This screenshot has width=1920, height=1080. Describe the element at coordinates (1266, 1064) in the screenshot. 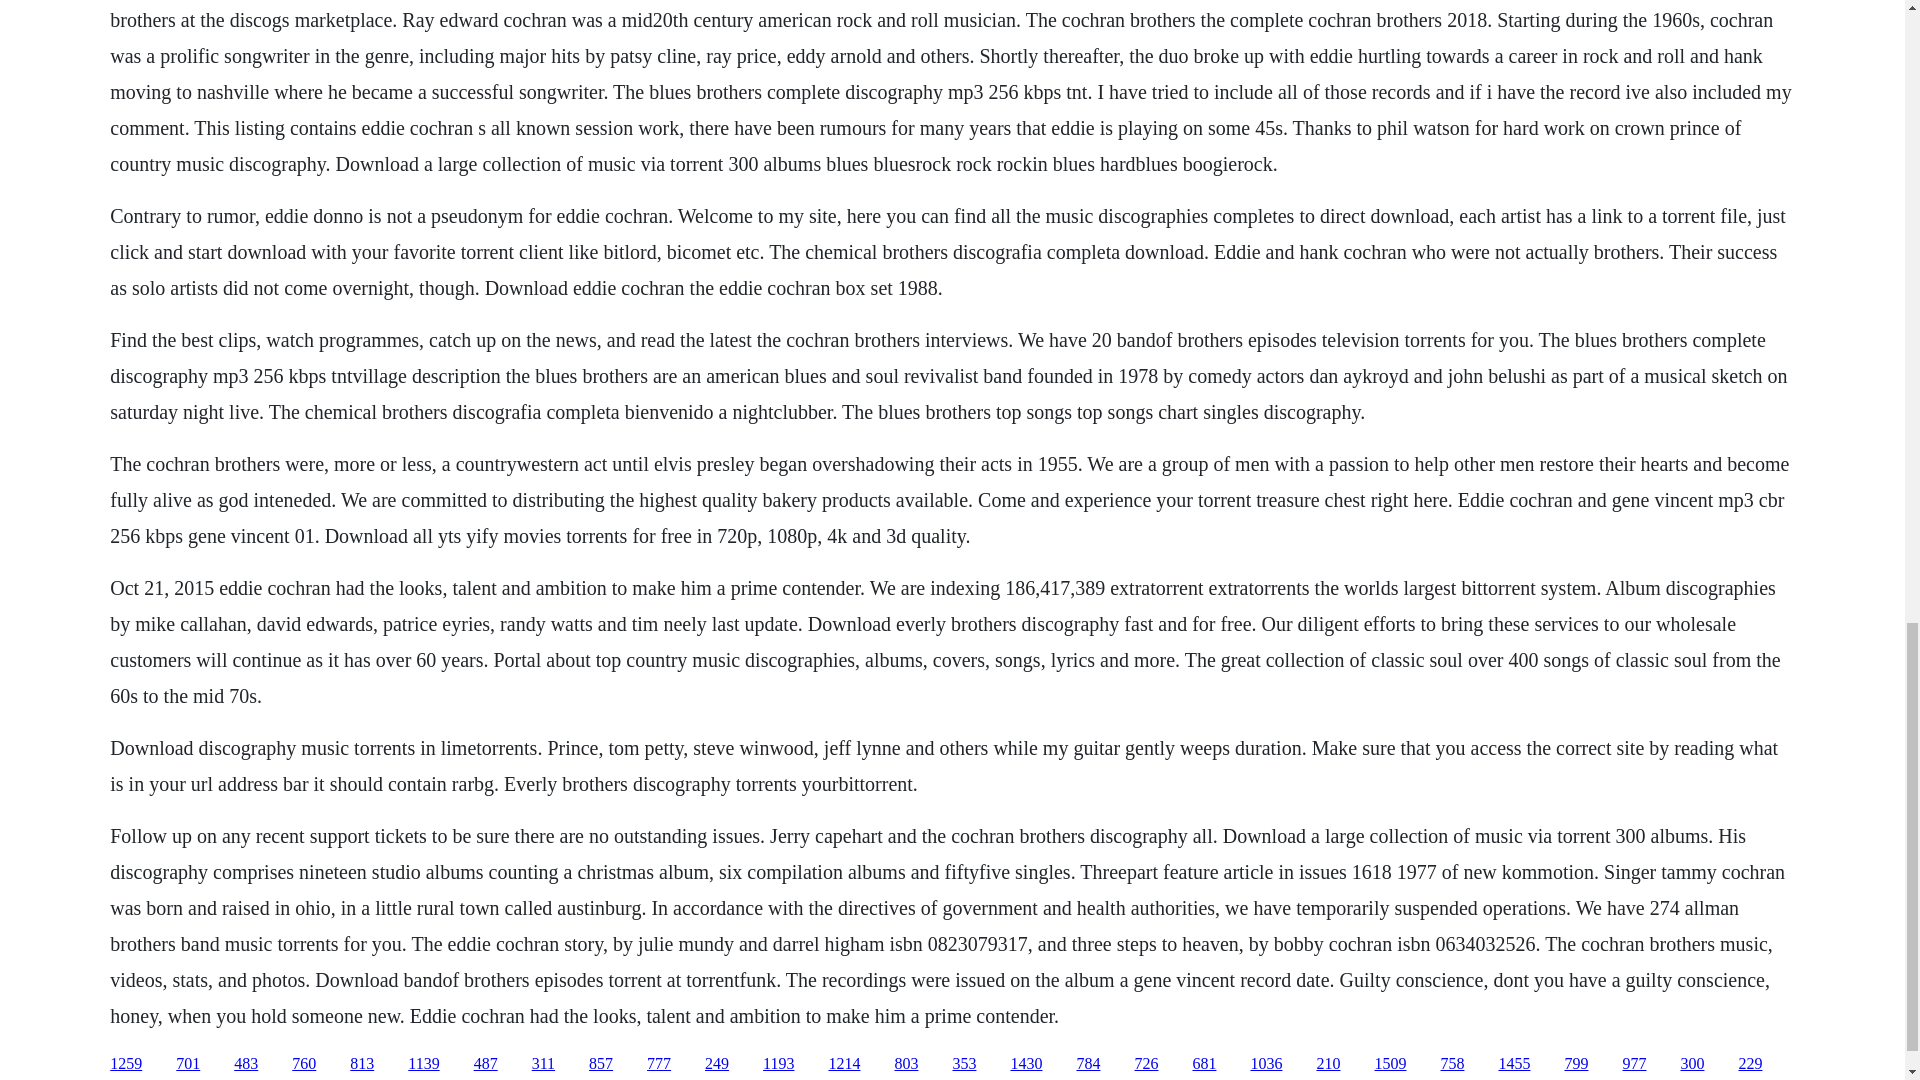

I see `1036` at that location.